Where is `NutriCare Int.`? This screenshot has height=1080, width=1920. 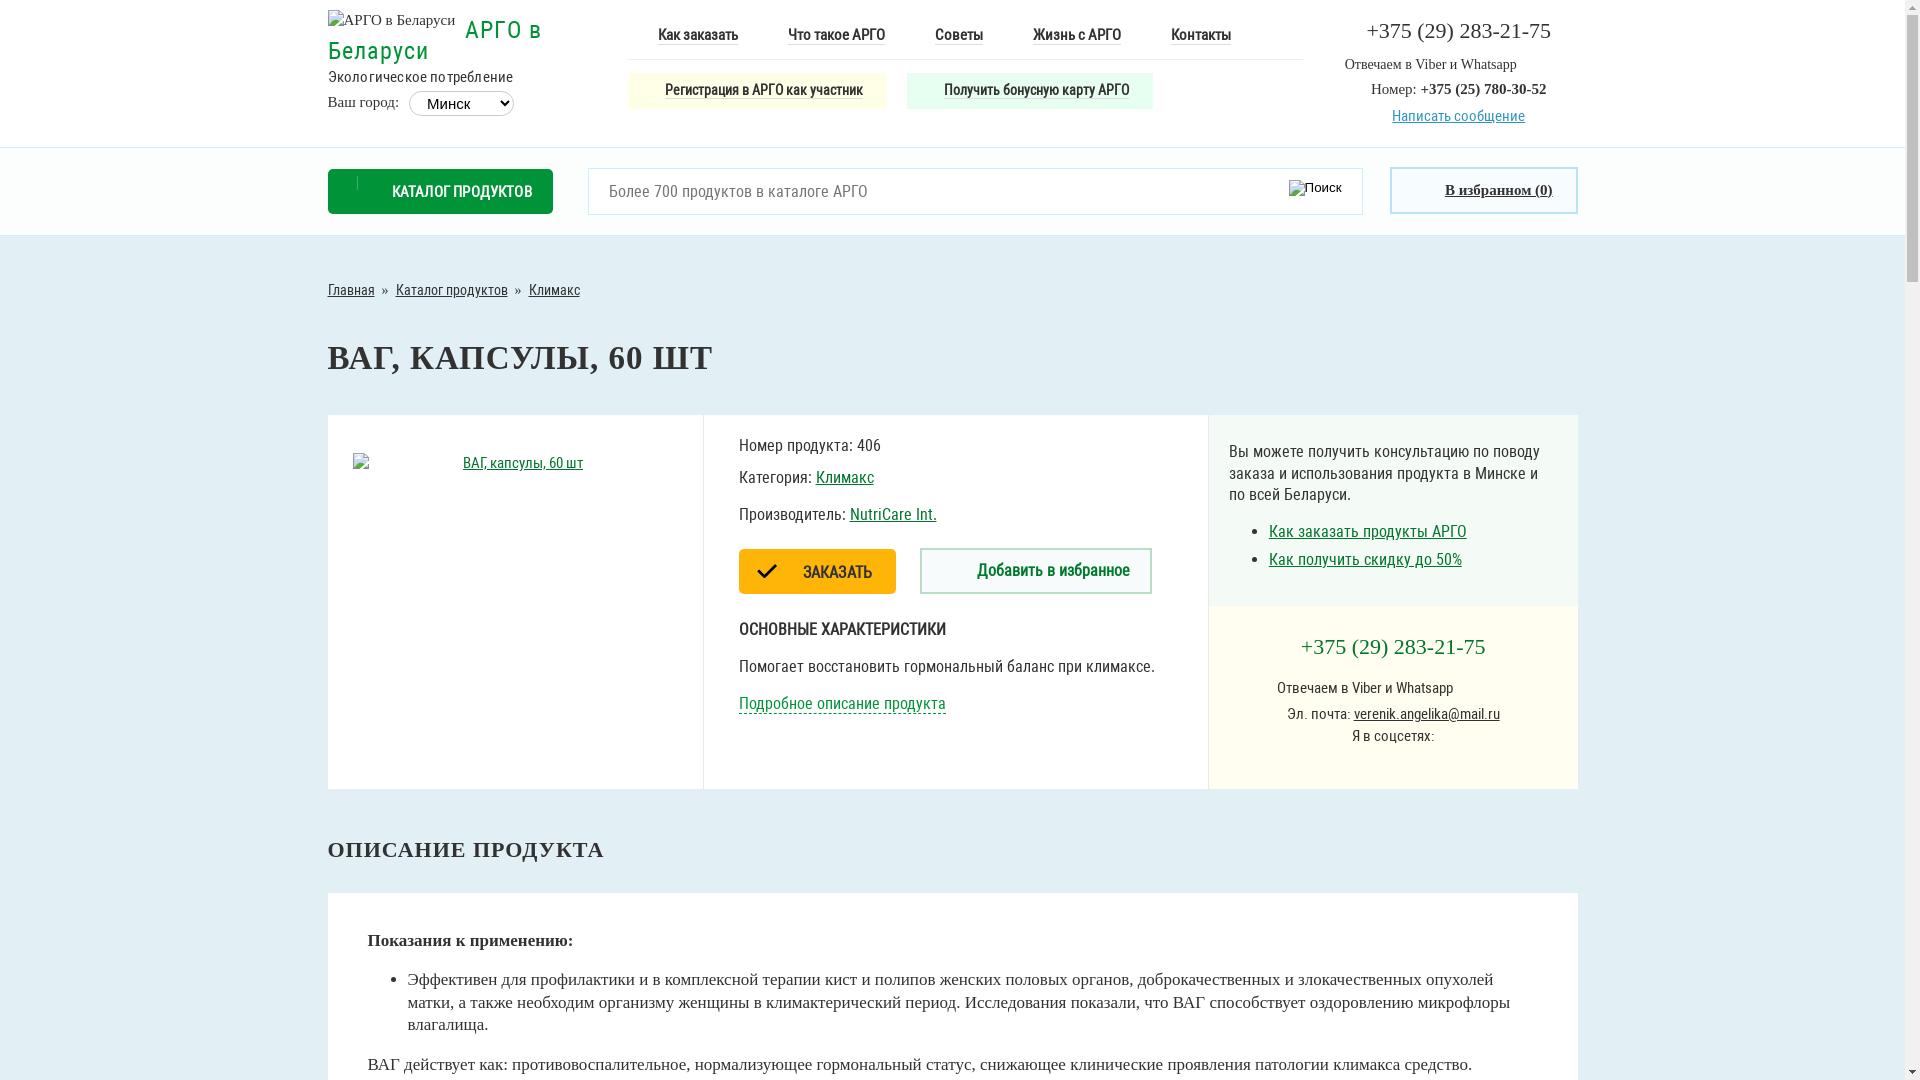 NutriCare Int. is located at coordinates (894, 514).